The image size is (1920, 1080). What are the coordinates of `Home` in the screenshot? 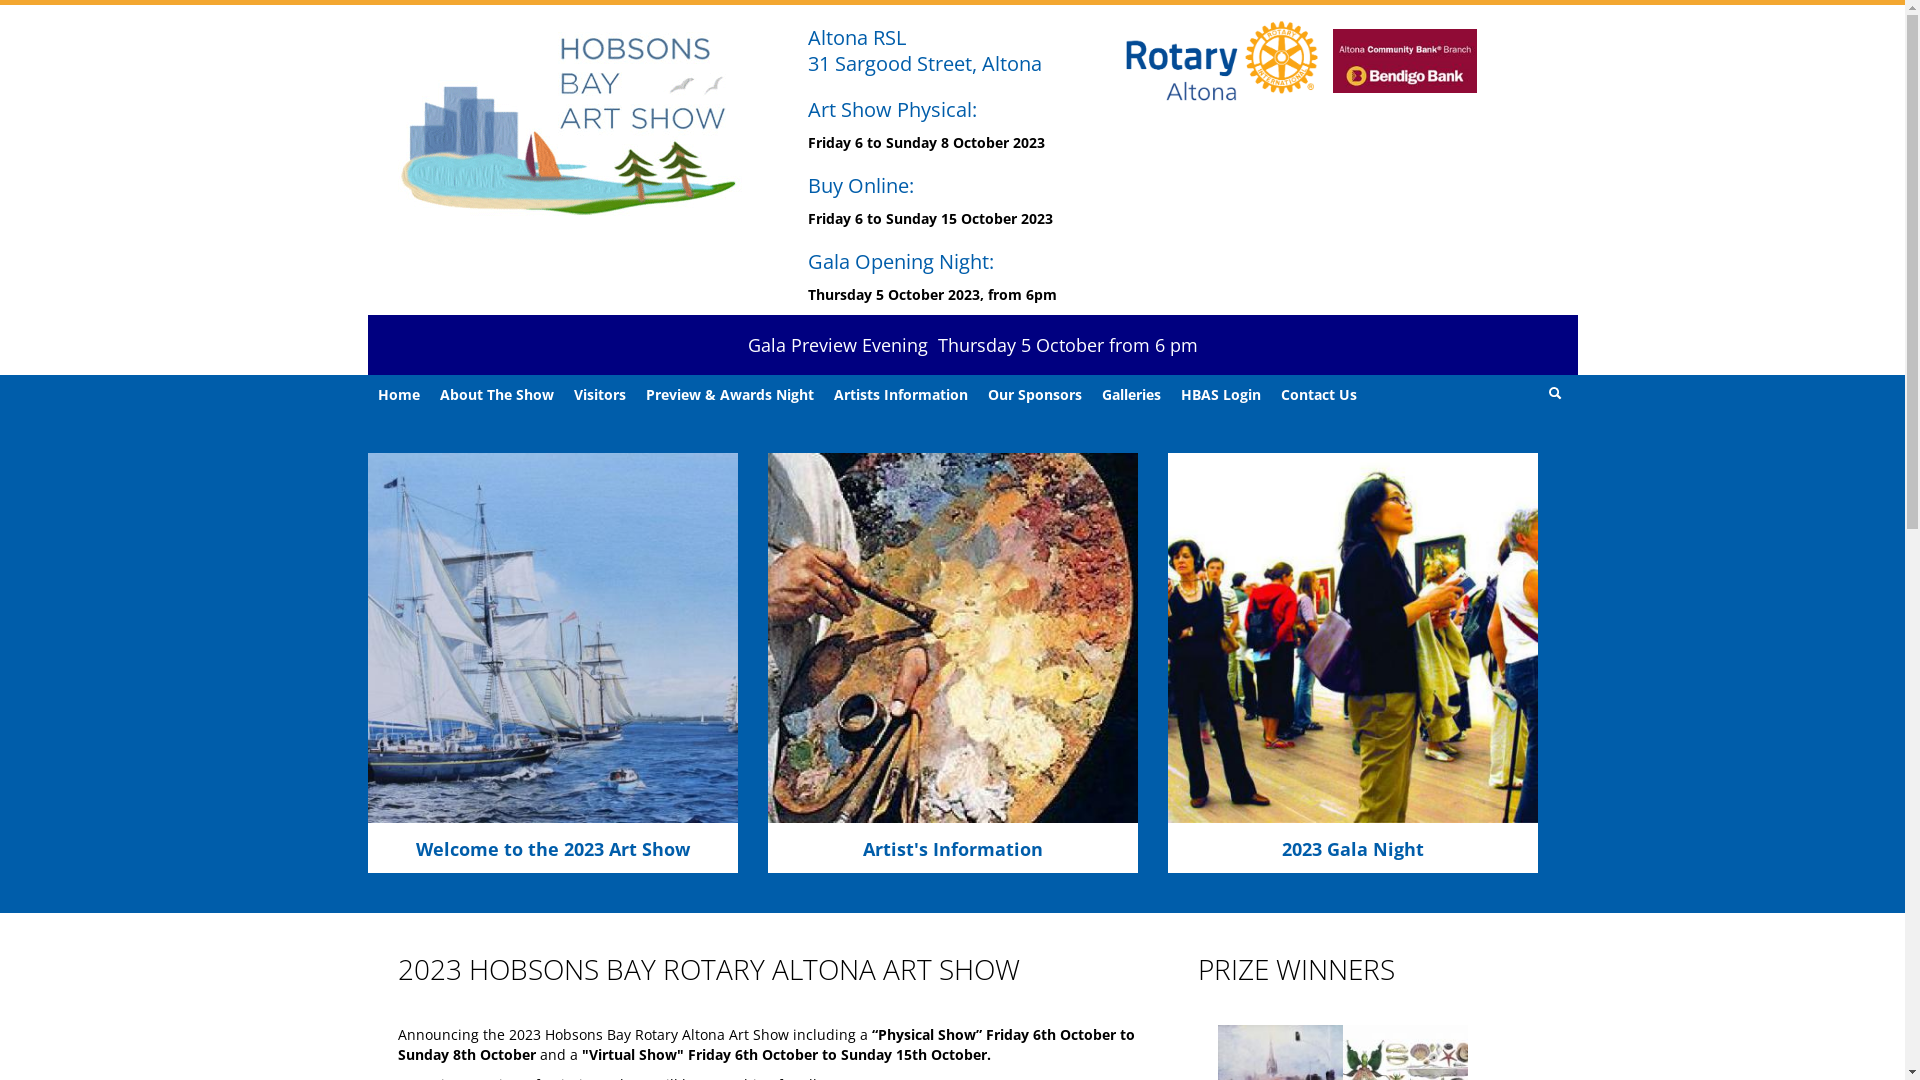 It's located at (399, 395).